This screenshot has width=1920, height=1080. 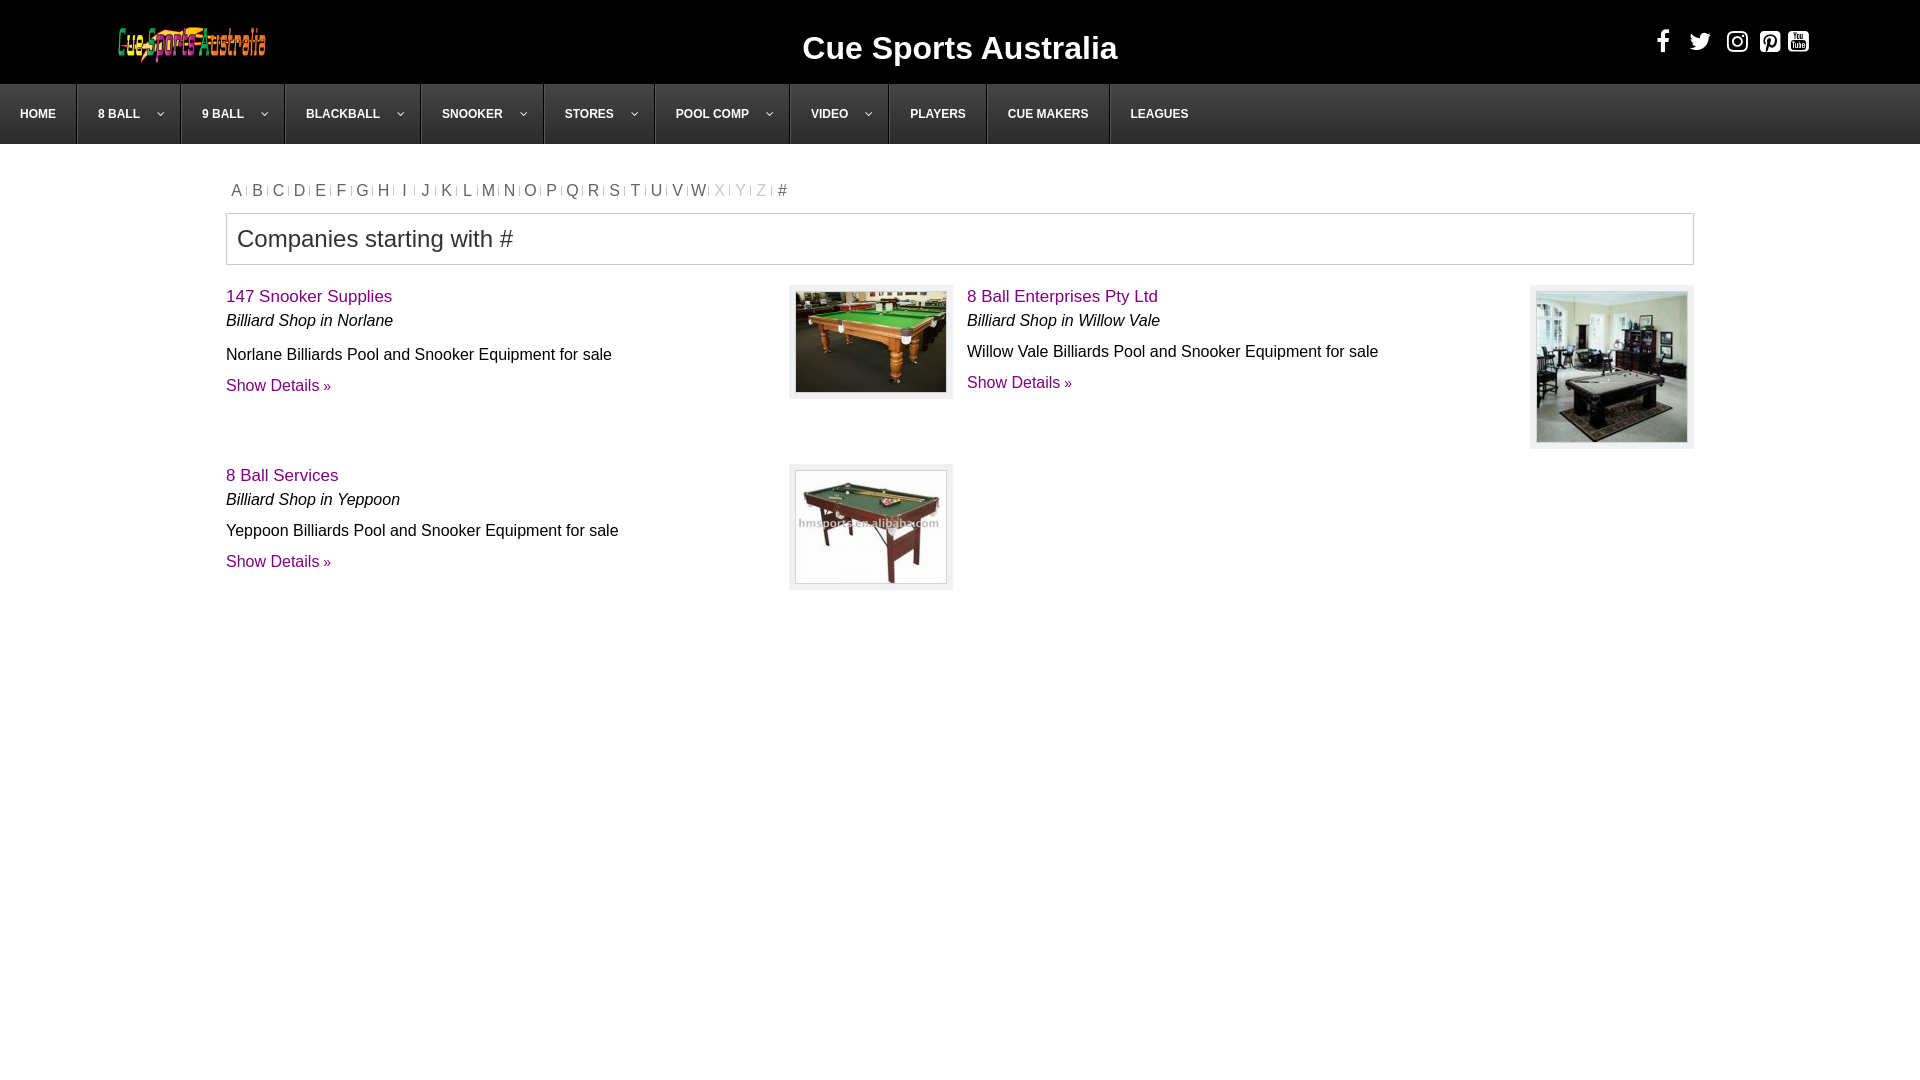 I want to click on I, so click(x=404, y=190).